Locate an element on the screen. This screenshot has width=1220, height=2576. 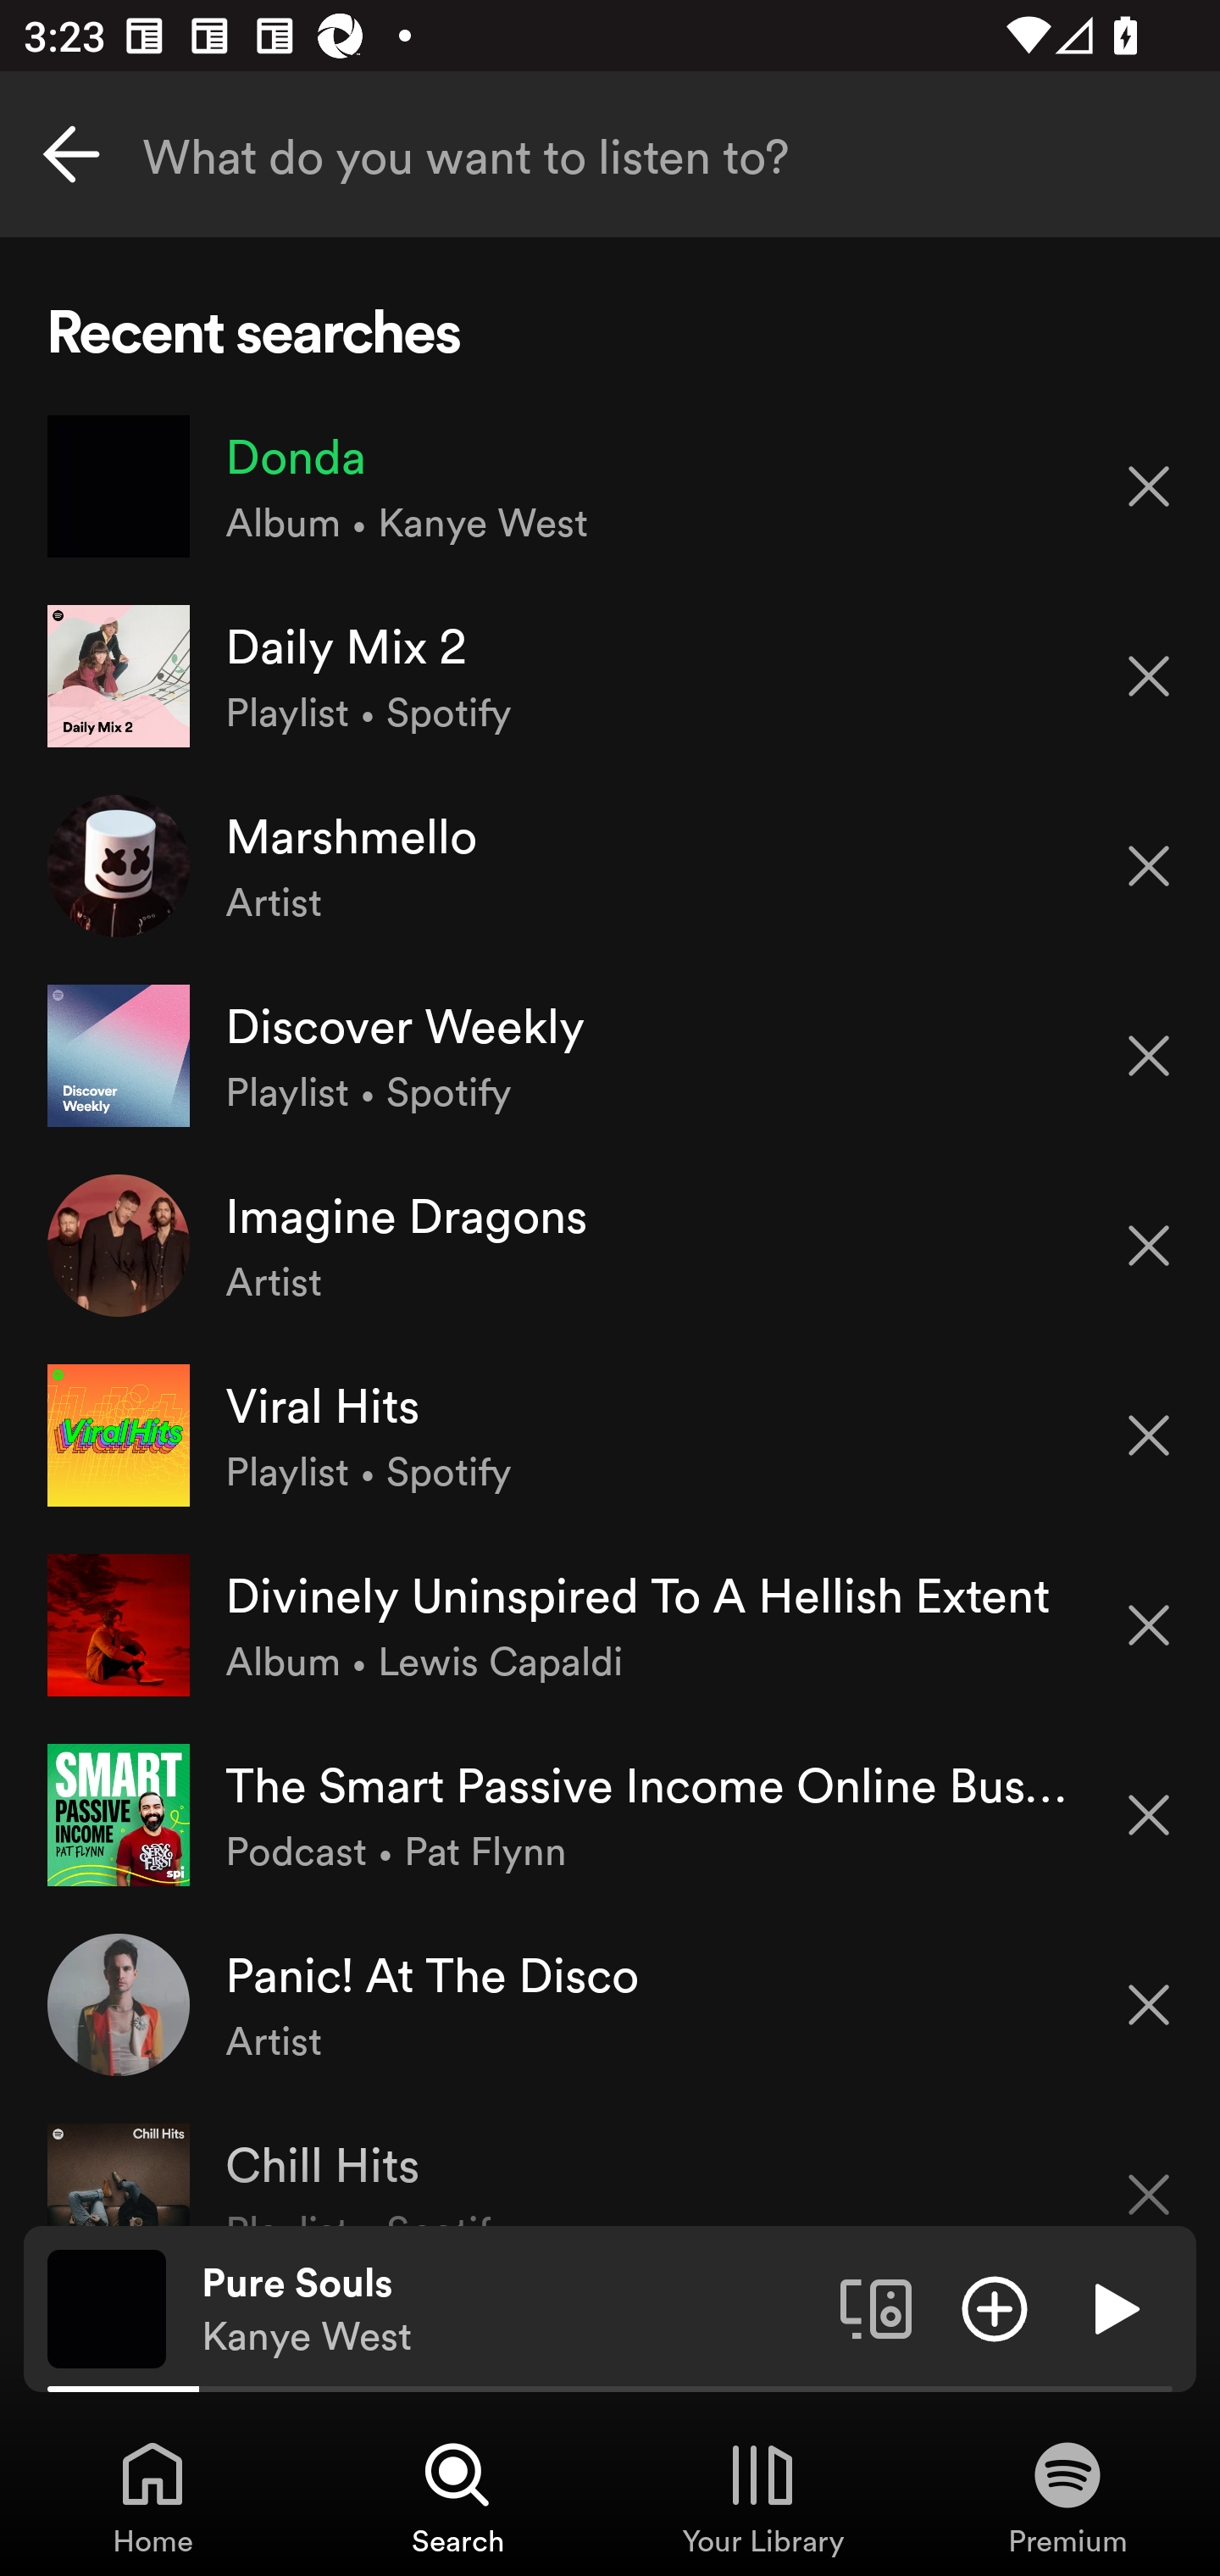
Remove is located at coordinates (1149, 1246).